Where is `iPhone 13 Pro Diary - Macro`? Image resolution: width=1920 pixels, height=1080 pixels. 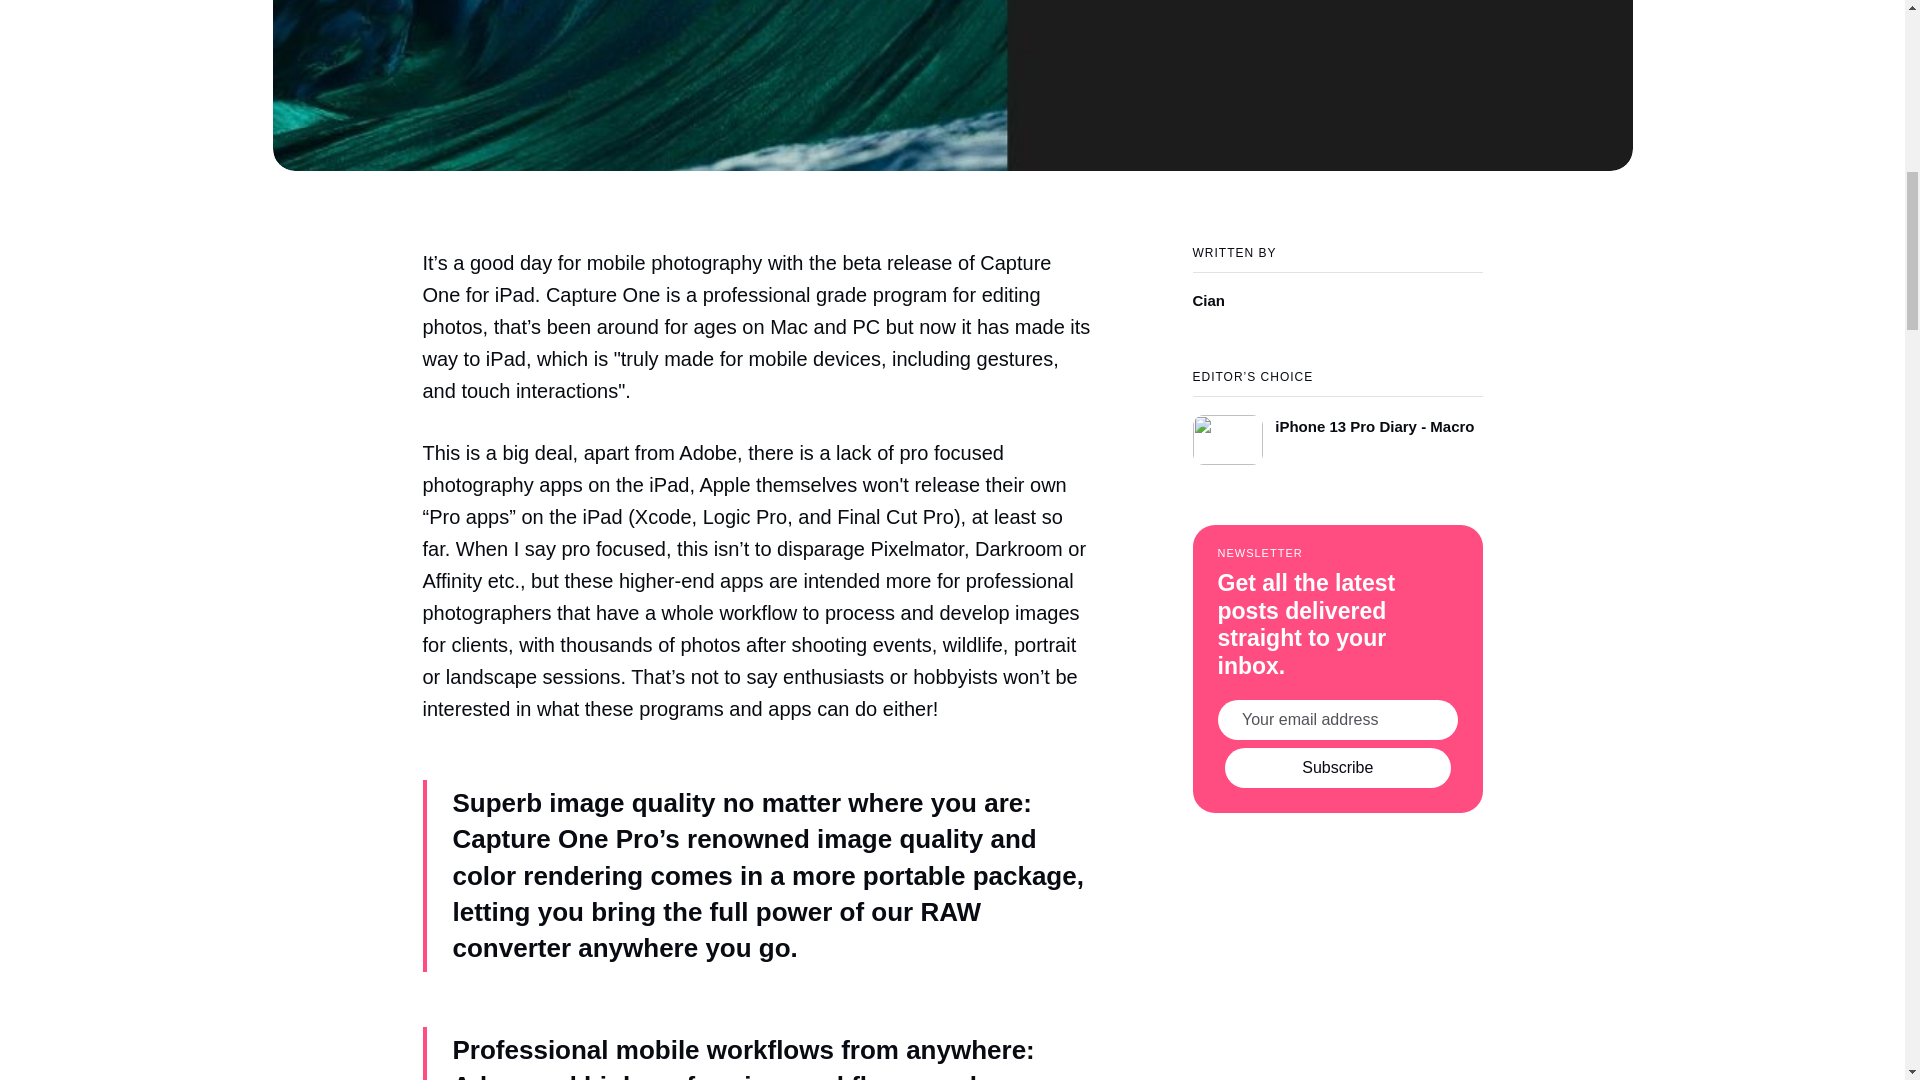
iPhone 13 Pro Diary - Macro is located at coordinates (1337, 430).